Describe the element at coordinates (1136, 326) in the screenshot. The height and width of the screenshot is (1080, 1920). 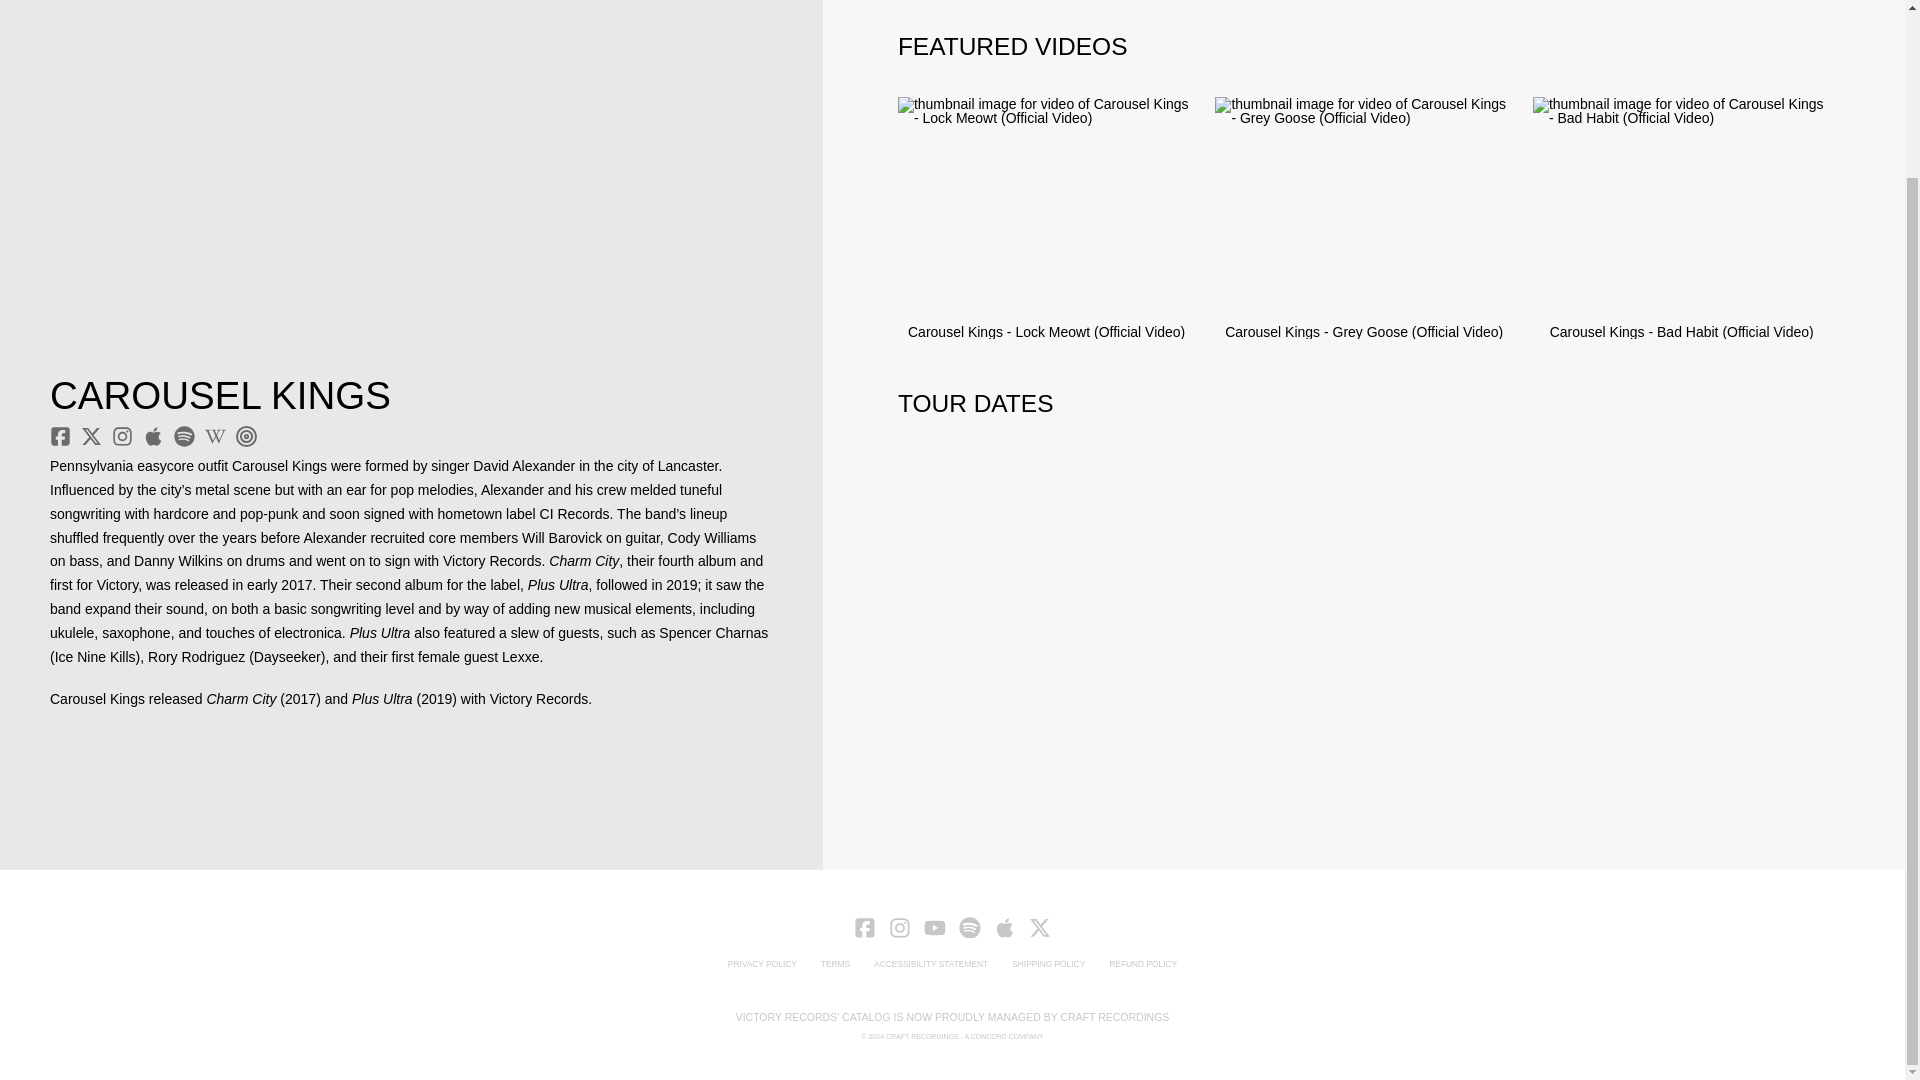
I see `SEARCH` at that location.